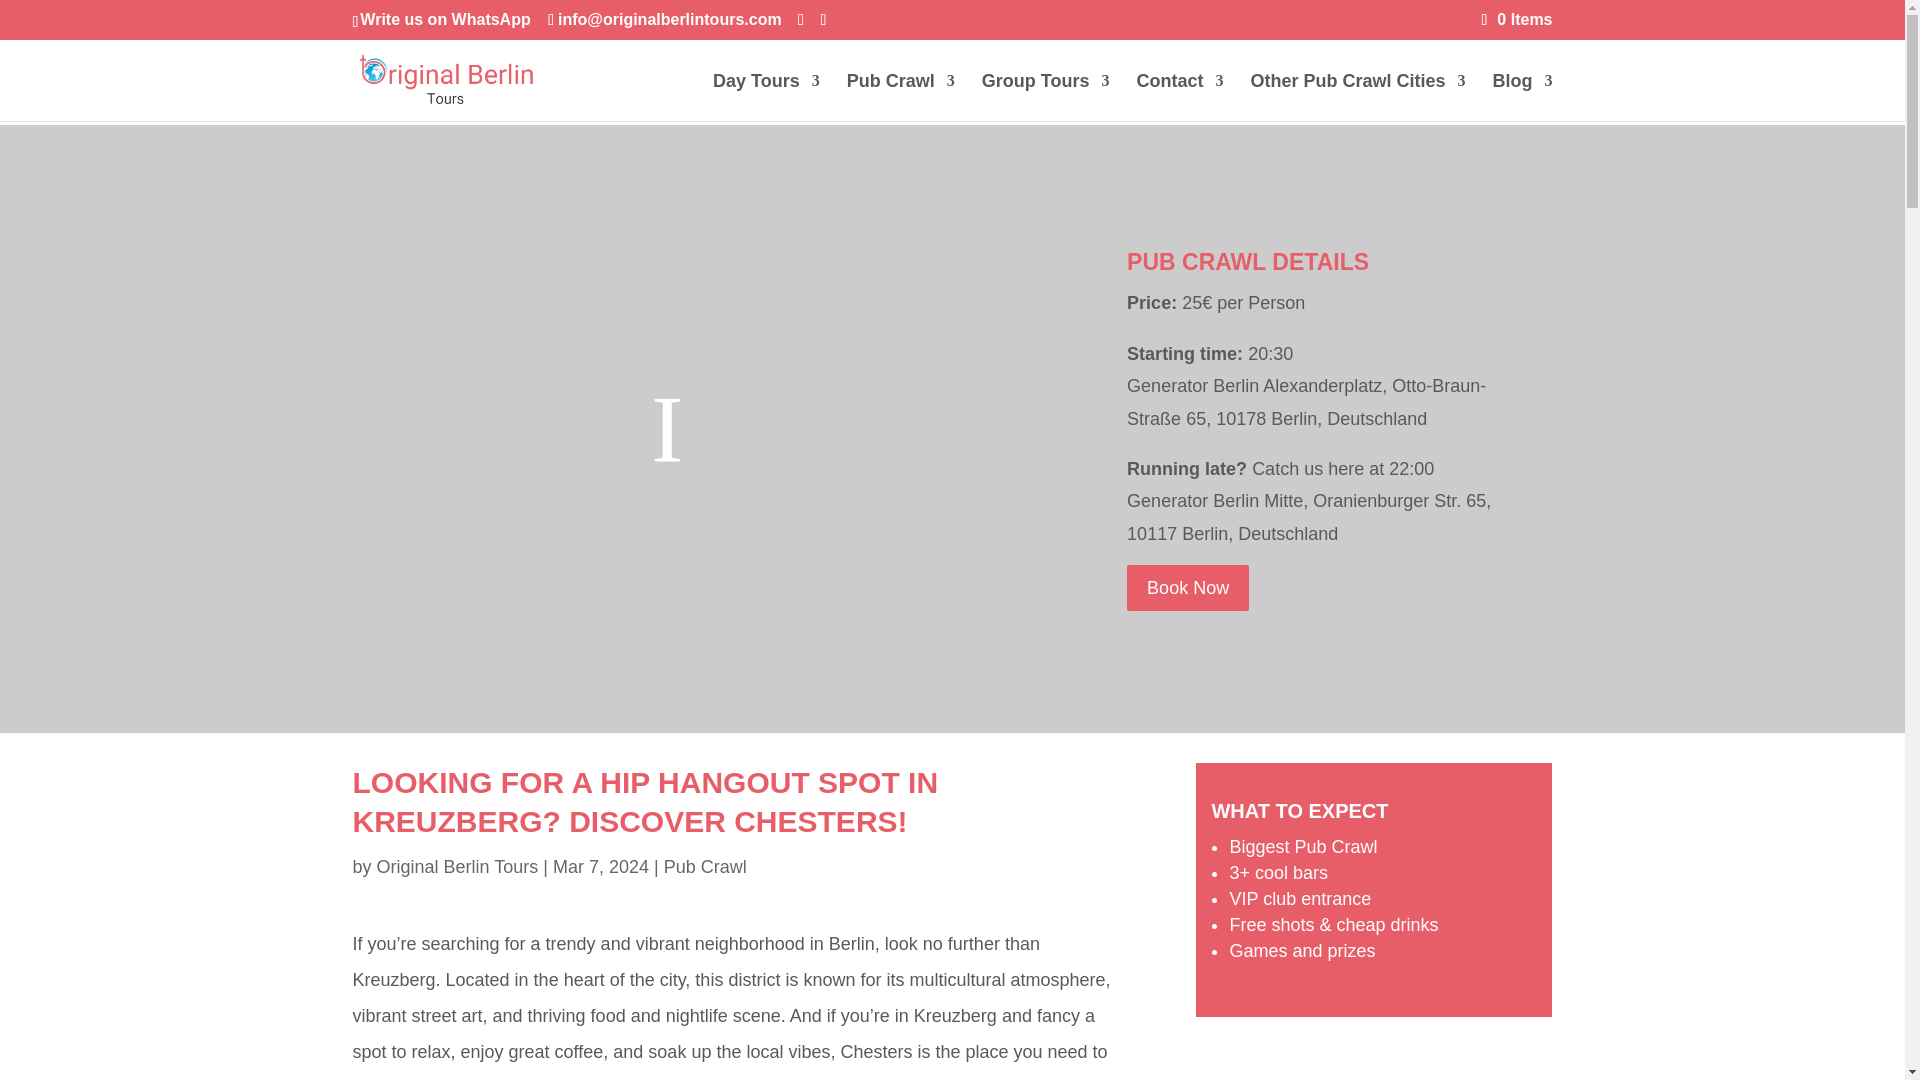  What do you see at coordinates (766, 97) in the screenshot?
I see `Day Tours` at bounding box center [766, 97].